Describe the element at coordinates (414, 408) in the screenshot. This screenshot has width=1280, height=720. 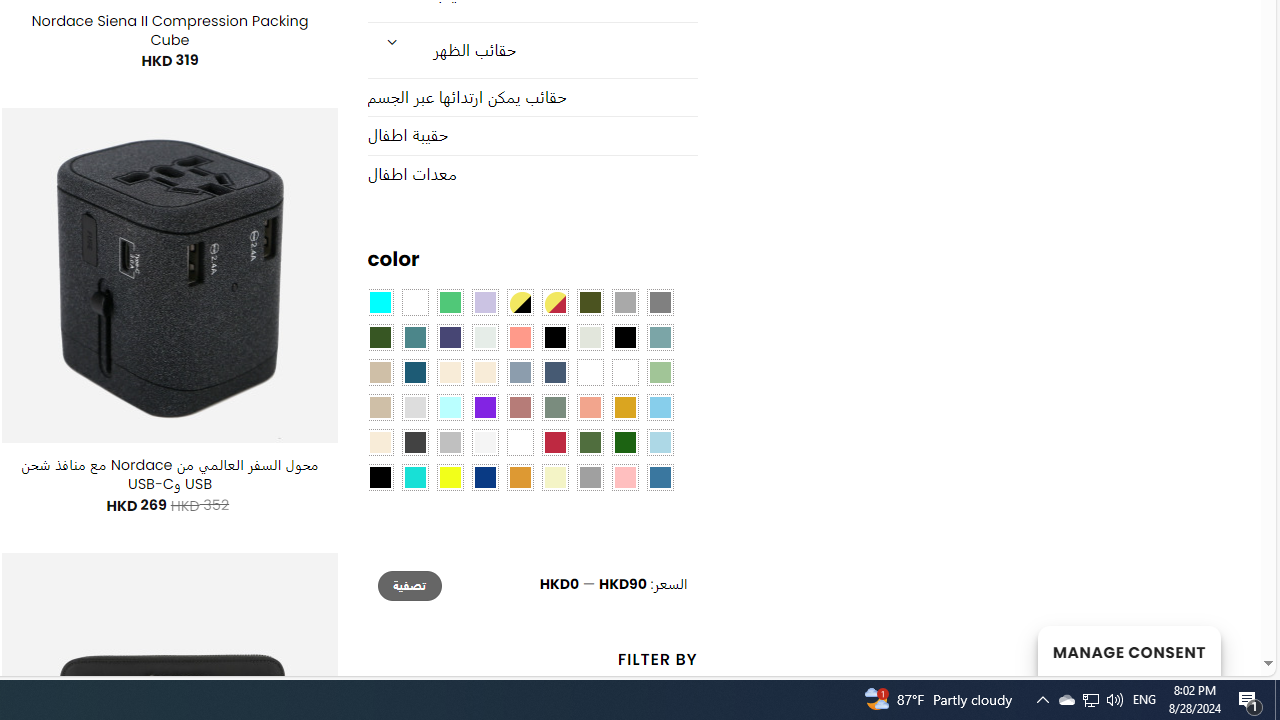
I see `Light-Gray` at that location.